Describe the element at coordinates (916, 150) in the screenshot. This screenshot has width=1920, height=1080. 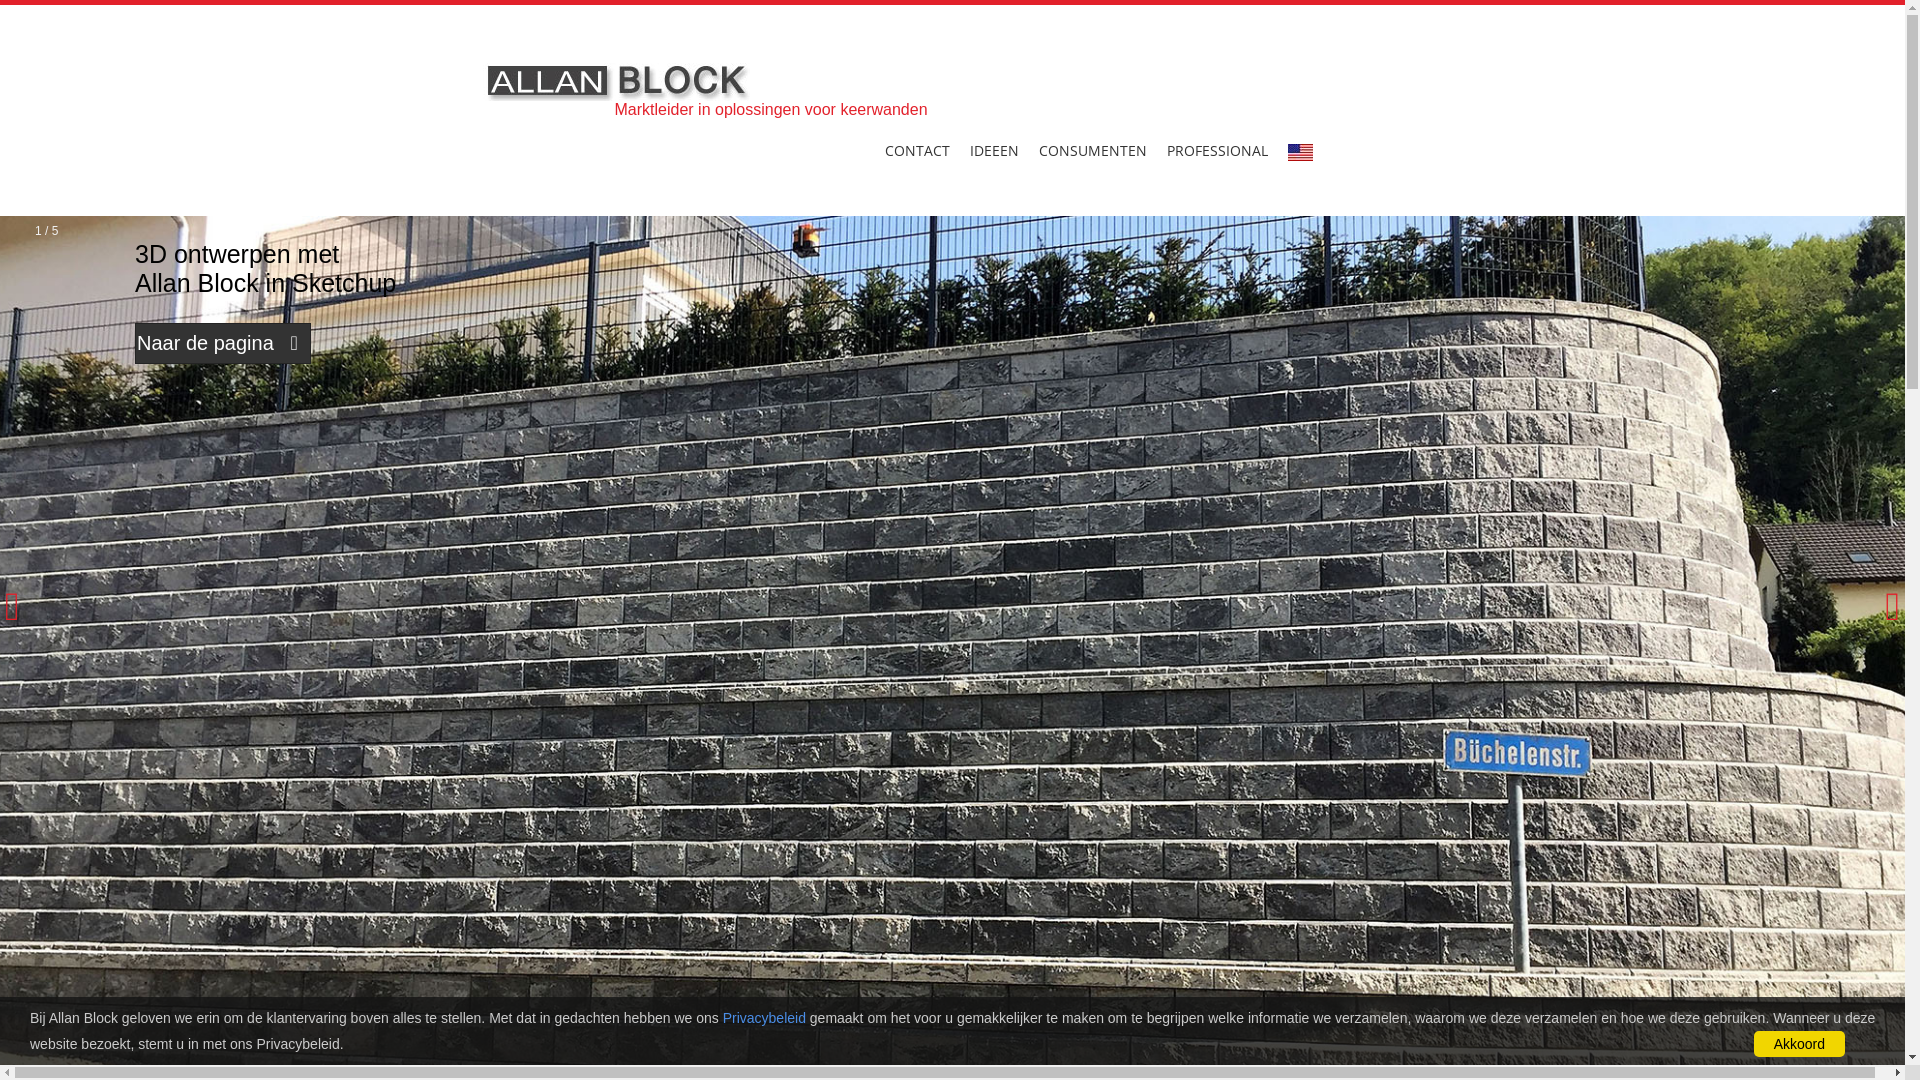
I see `CONTACT` at that location.